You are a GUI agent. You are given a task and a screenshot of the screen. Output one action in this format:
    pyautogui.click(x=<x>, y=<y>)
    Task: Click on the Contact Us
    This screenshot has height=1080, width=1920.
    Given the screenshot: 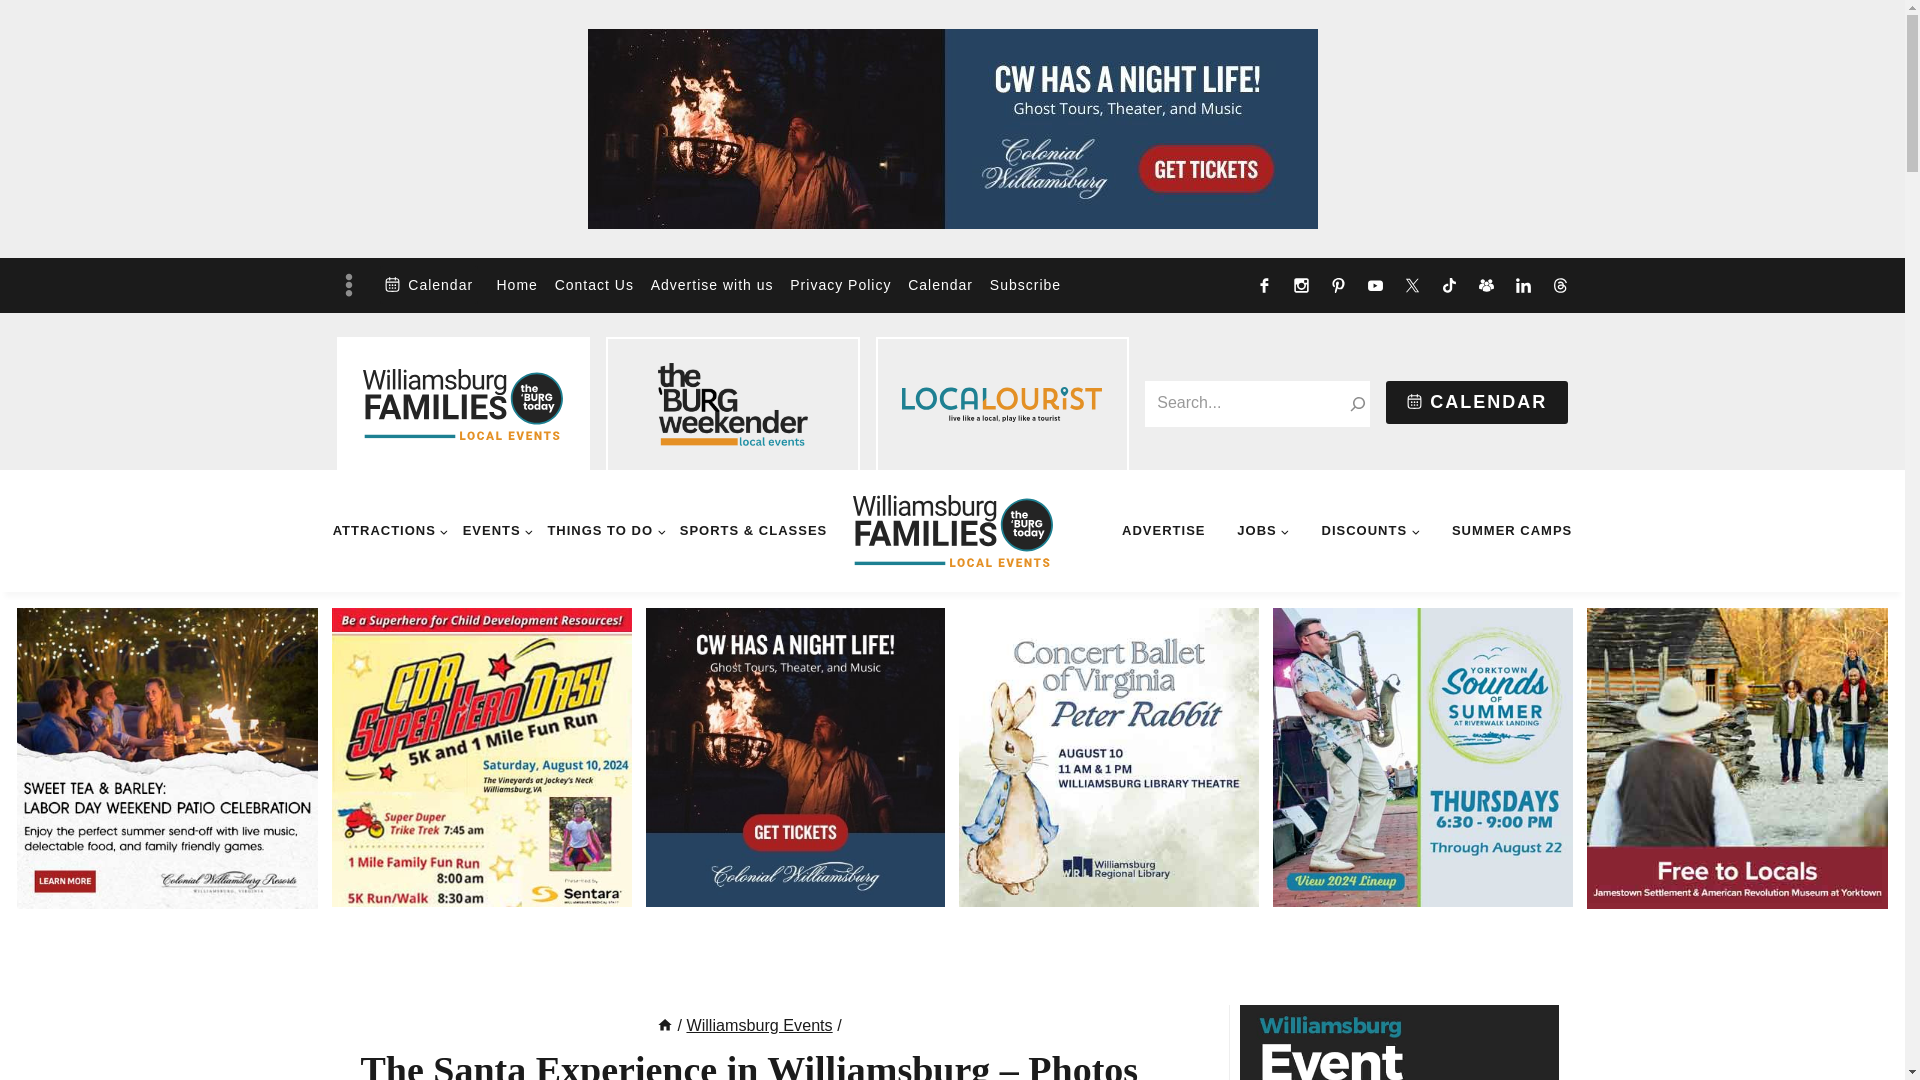 What is the action you would take?
    pyautogui.click(x=593, y=286)
    